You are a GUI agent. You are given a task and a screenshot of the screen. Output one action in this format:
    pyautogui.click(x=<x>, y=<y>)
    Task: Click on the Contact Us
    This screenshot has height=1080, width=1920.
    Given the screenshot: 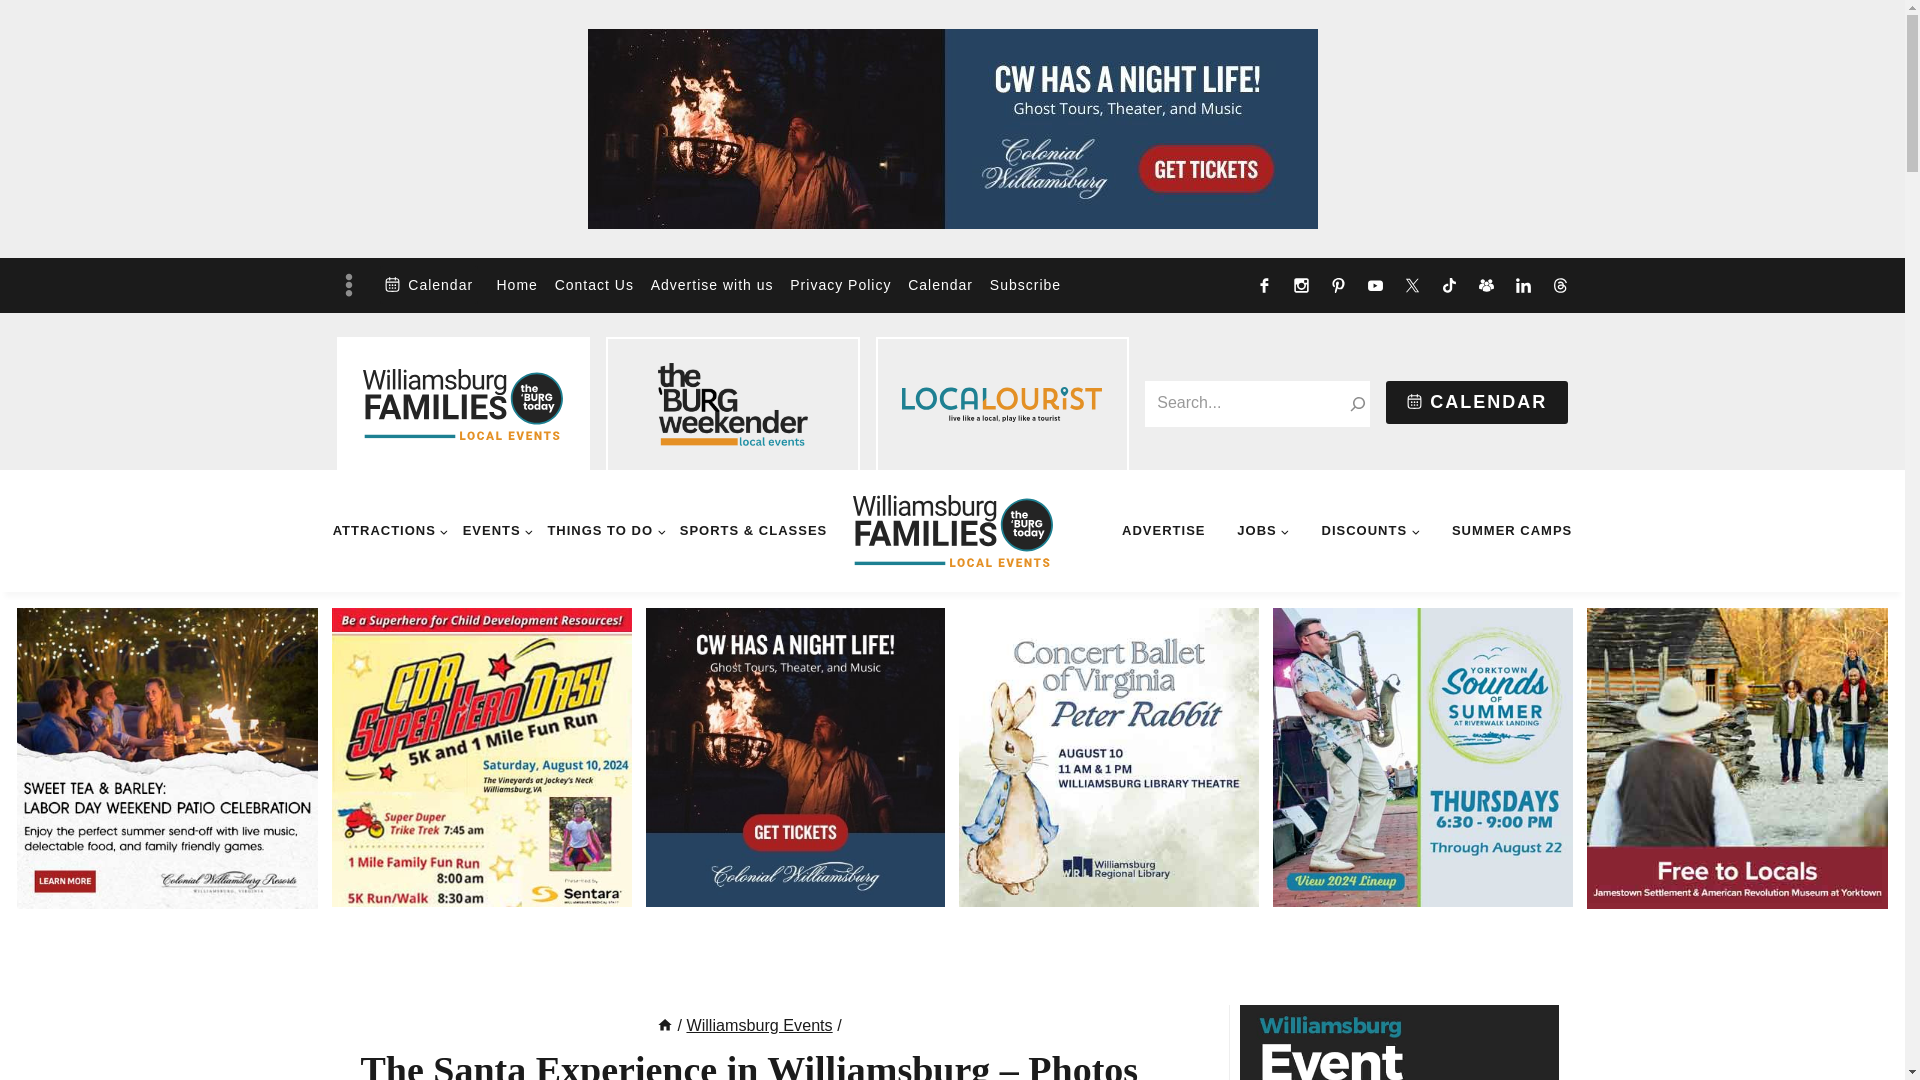 What is the action you would take?
    pyautogui.click(x=593, y=286)
    